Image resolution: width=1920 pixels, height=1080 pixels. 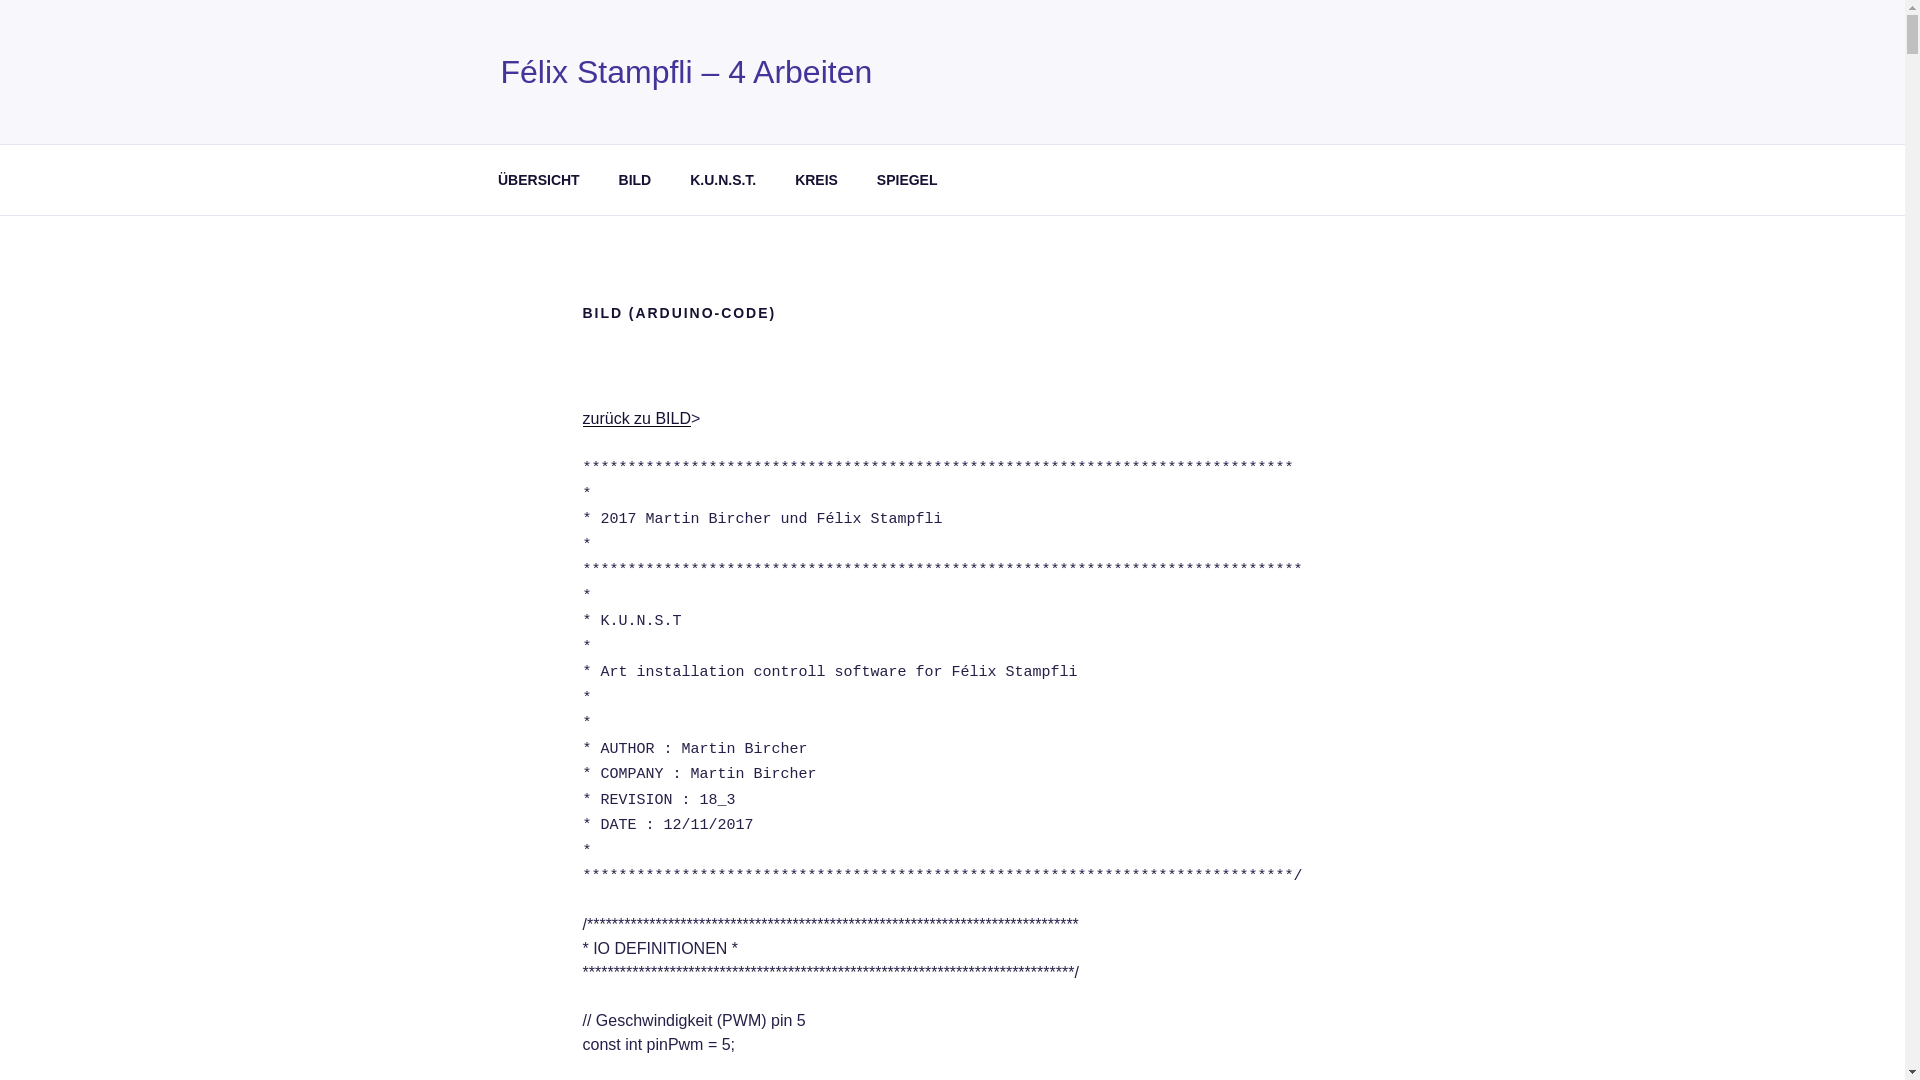 What do you see at coordinates (724, 180) in the screenshot?
I see `K.U.N.S.T.` at bounding box center [724, 180].